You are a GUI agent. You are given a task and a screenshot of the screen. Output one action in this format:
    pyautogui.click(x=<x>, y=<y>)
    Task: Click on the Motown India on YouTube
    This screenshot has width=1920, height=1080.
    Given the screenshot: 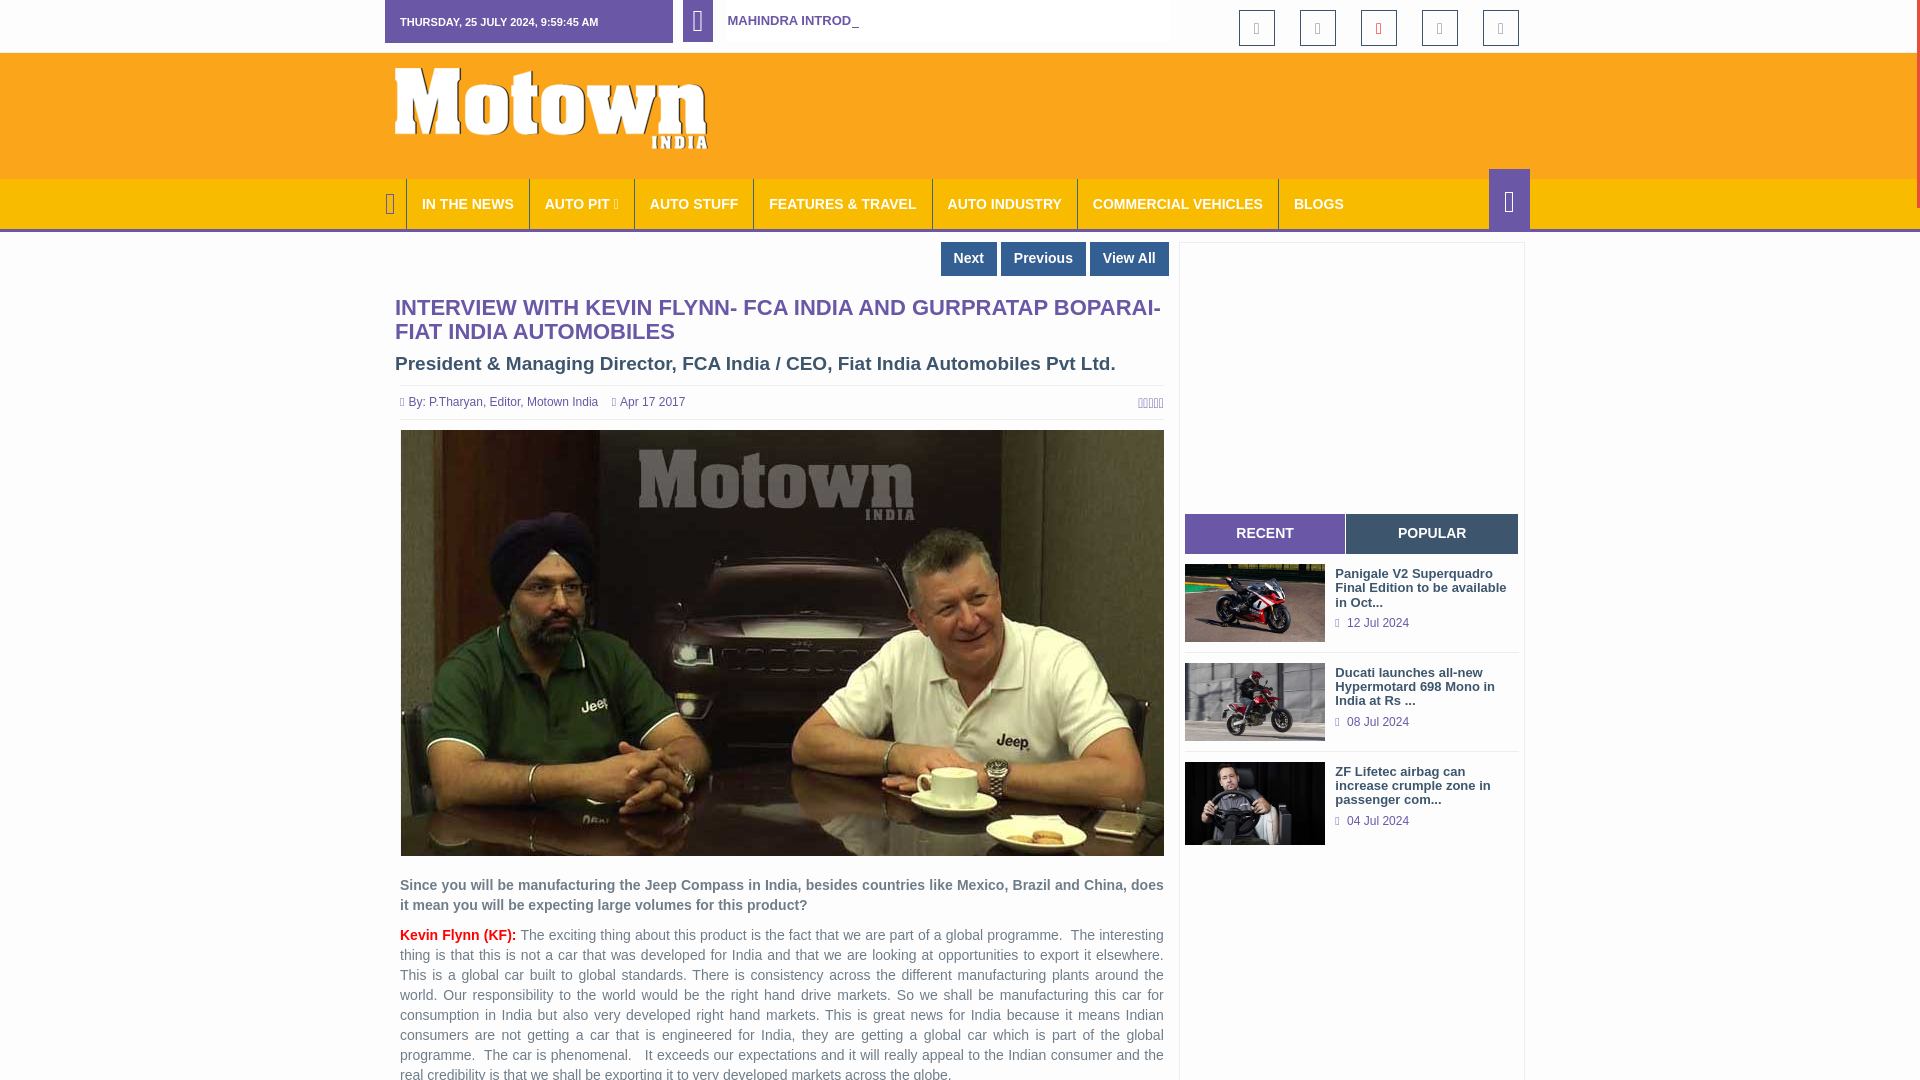 What is the action you would take?
    pyautogui.click(x=1379, y=26)
    